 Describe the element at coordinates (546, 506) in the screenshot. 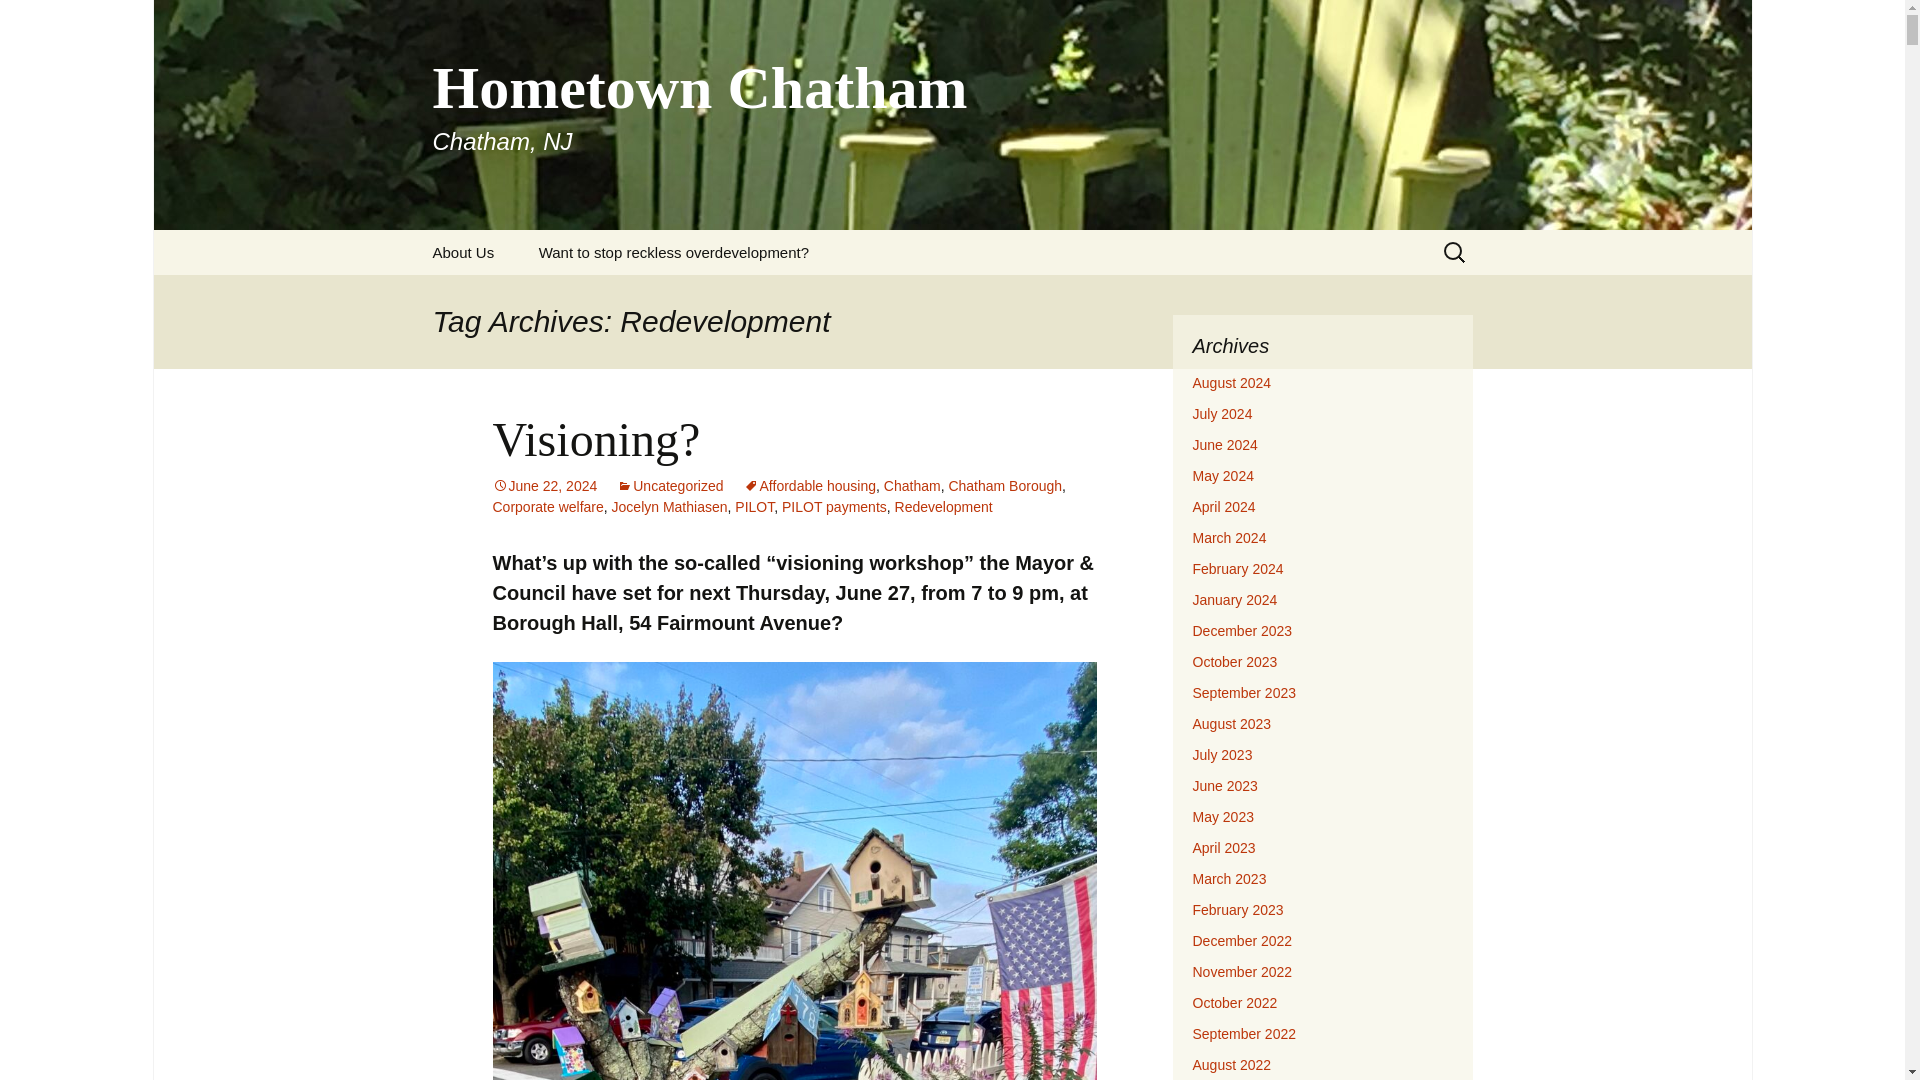

I see `Corporate welfare` at that location.